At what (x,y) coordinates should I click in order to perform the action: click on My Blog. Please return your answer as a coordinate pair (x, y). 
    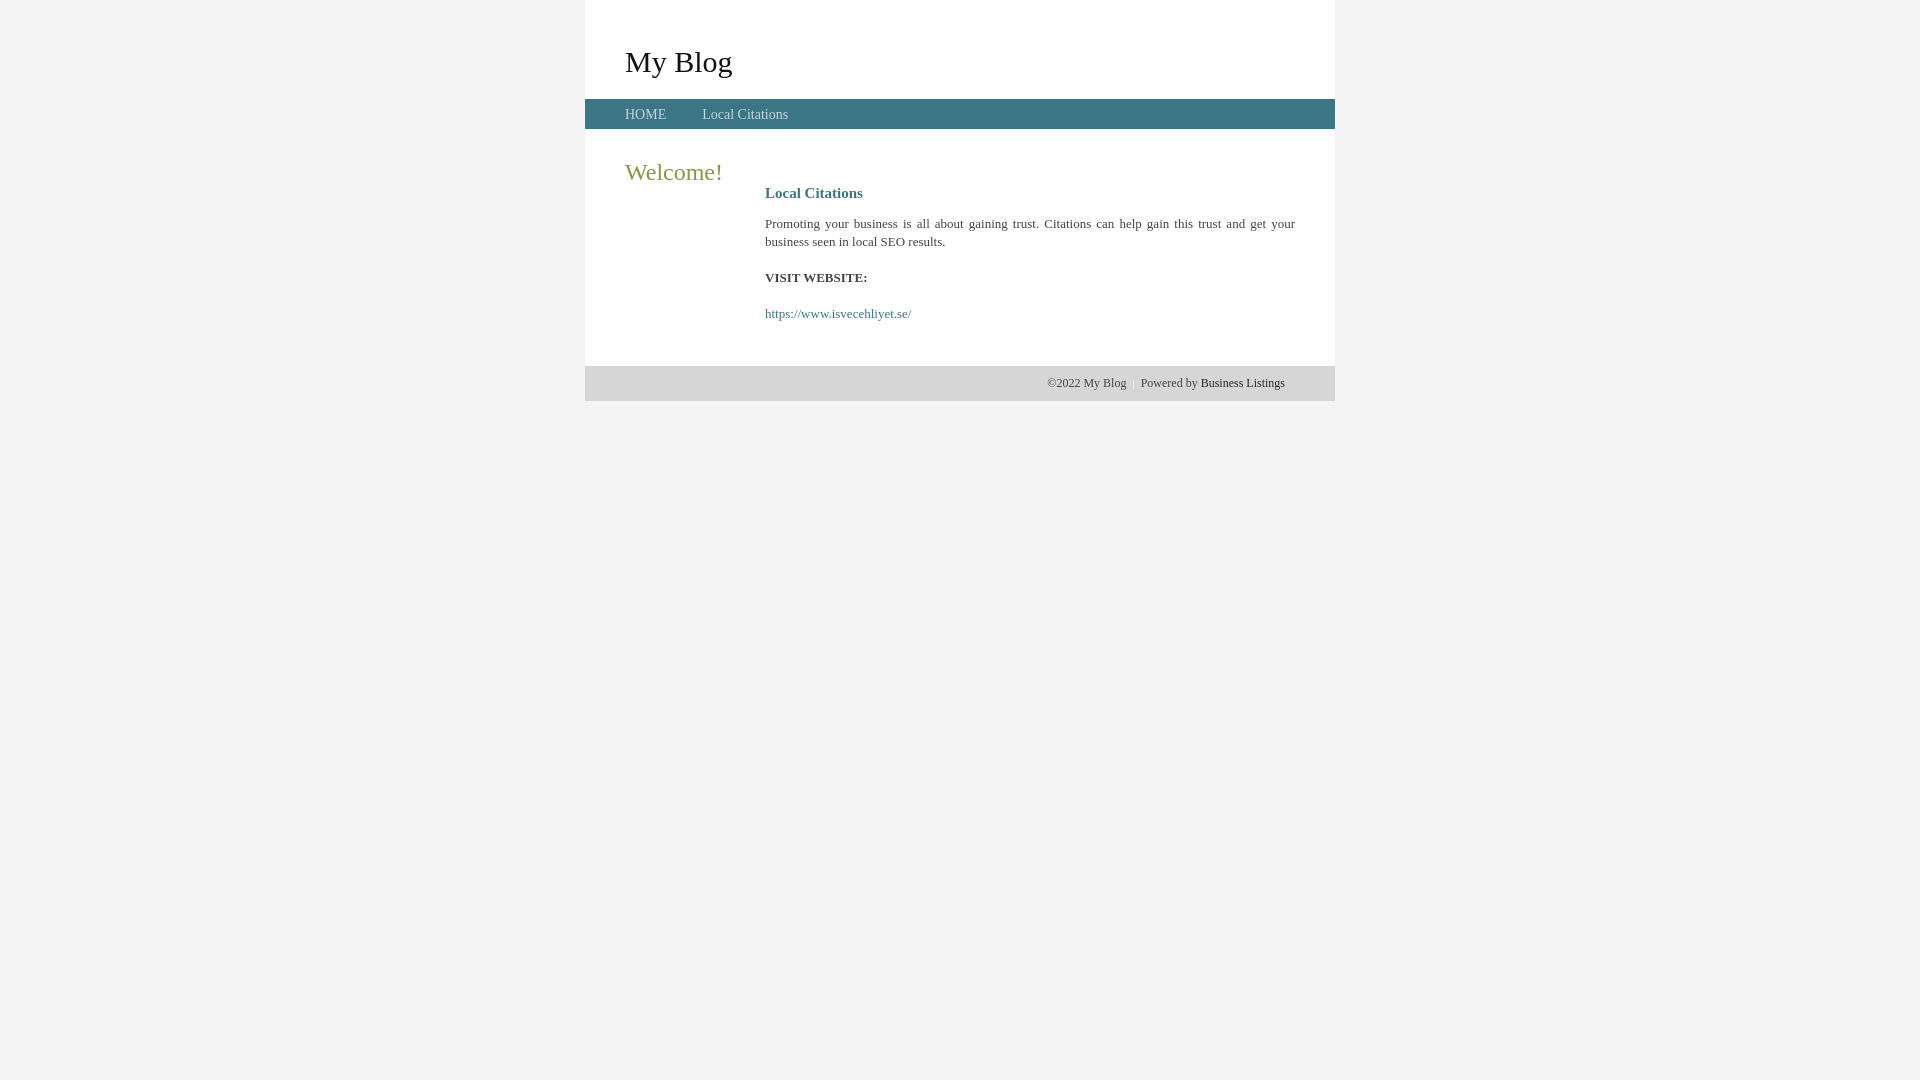
    Looking at the image, I should click on (679, 61).